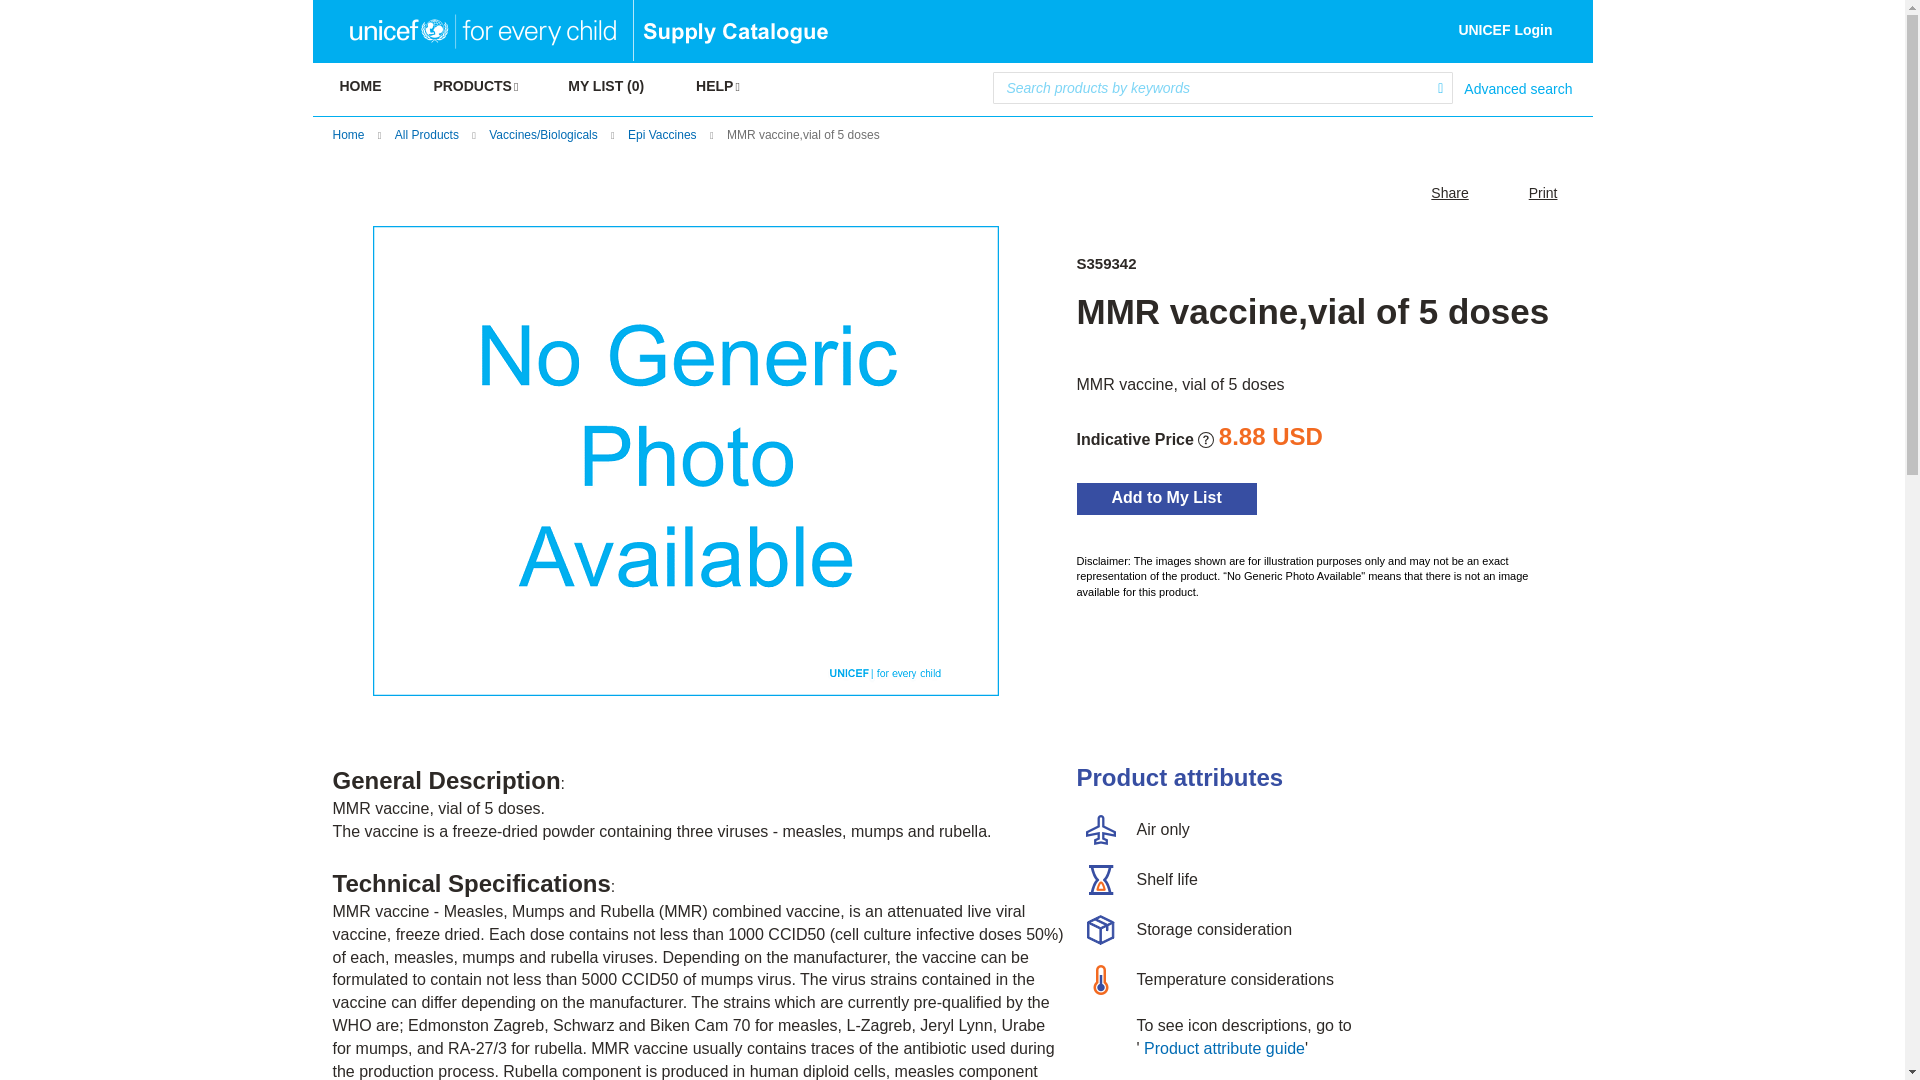  Describe the element at coordinates (661, 134) in the screenshot. I see `Epi Vaccines` at that location.